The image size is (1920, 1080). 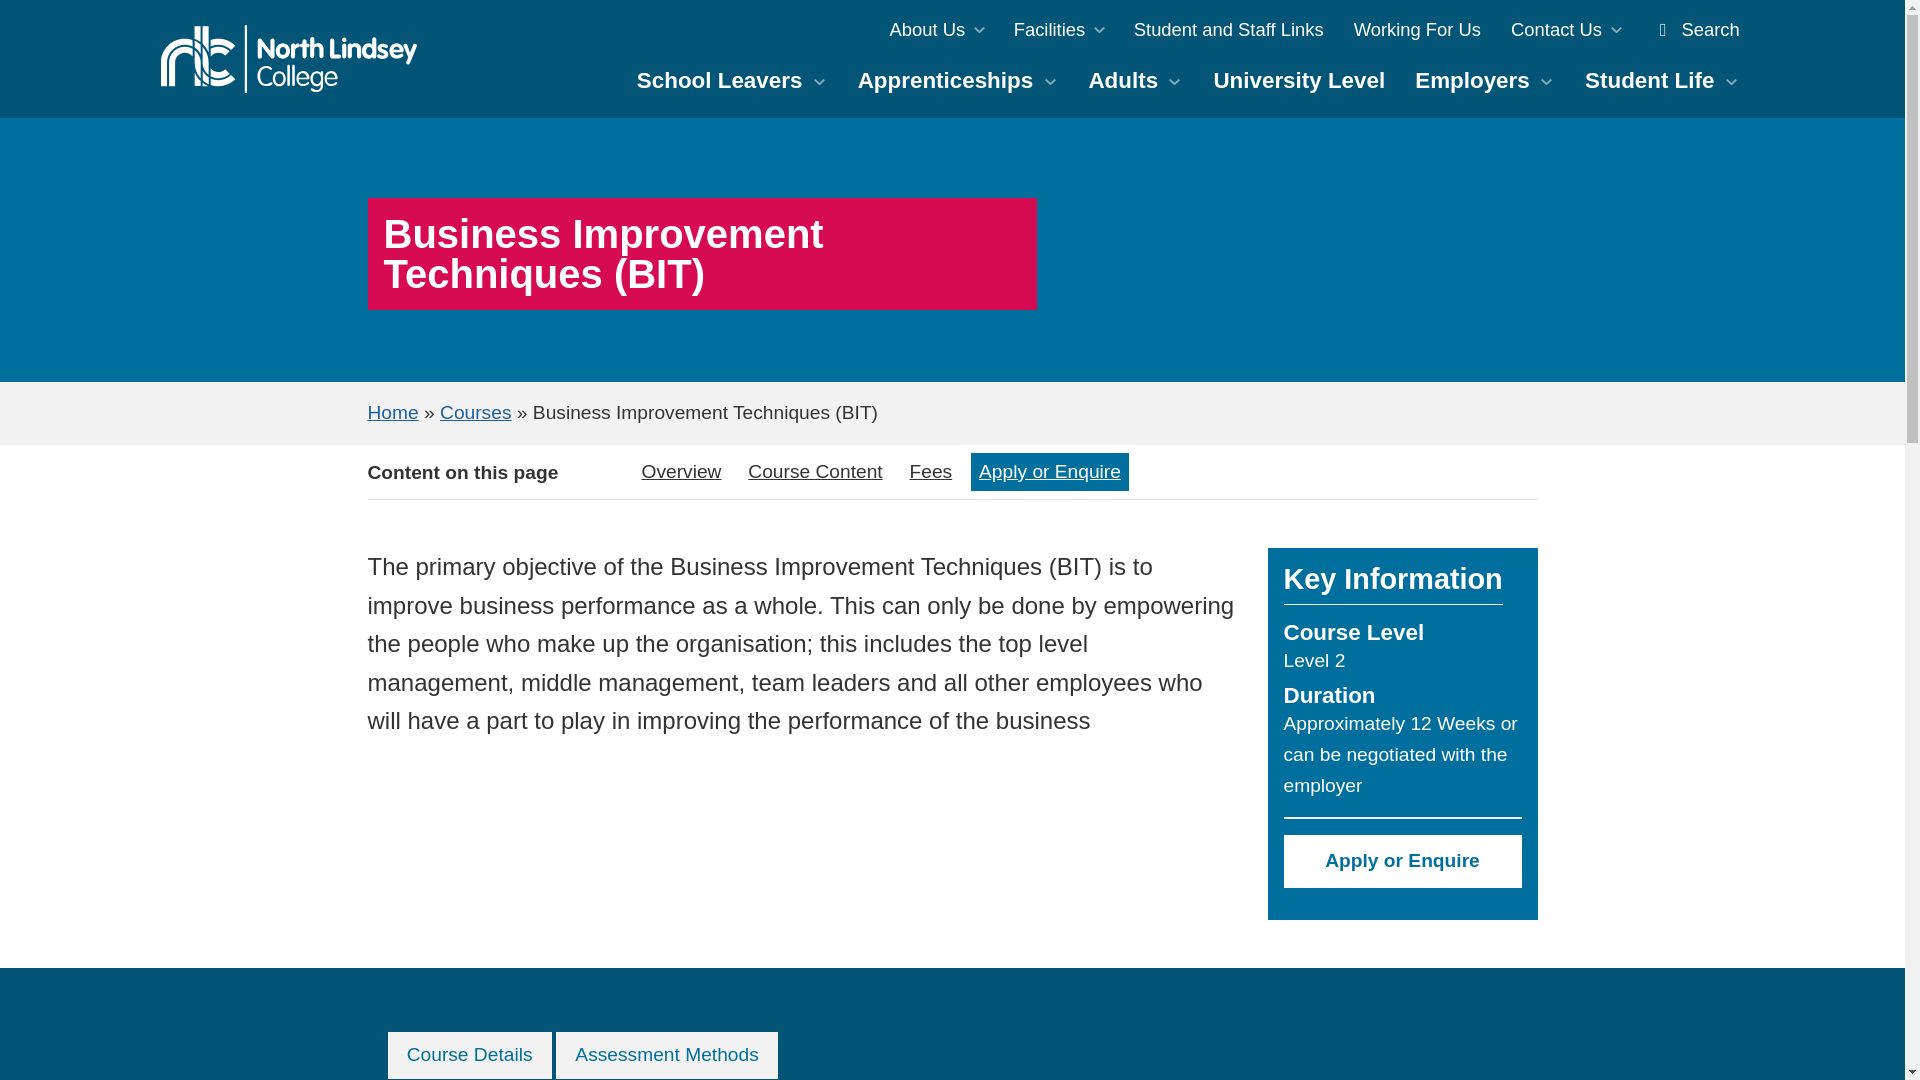 I want to click on Working For Us, so click(x=1416, y=29).